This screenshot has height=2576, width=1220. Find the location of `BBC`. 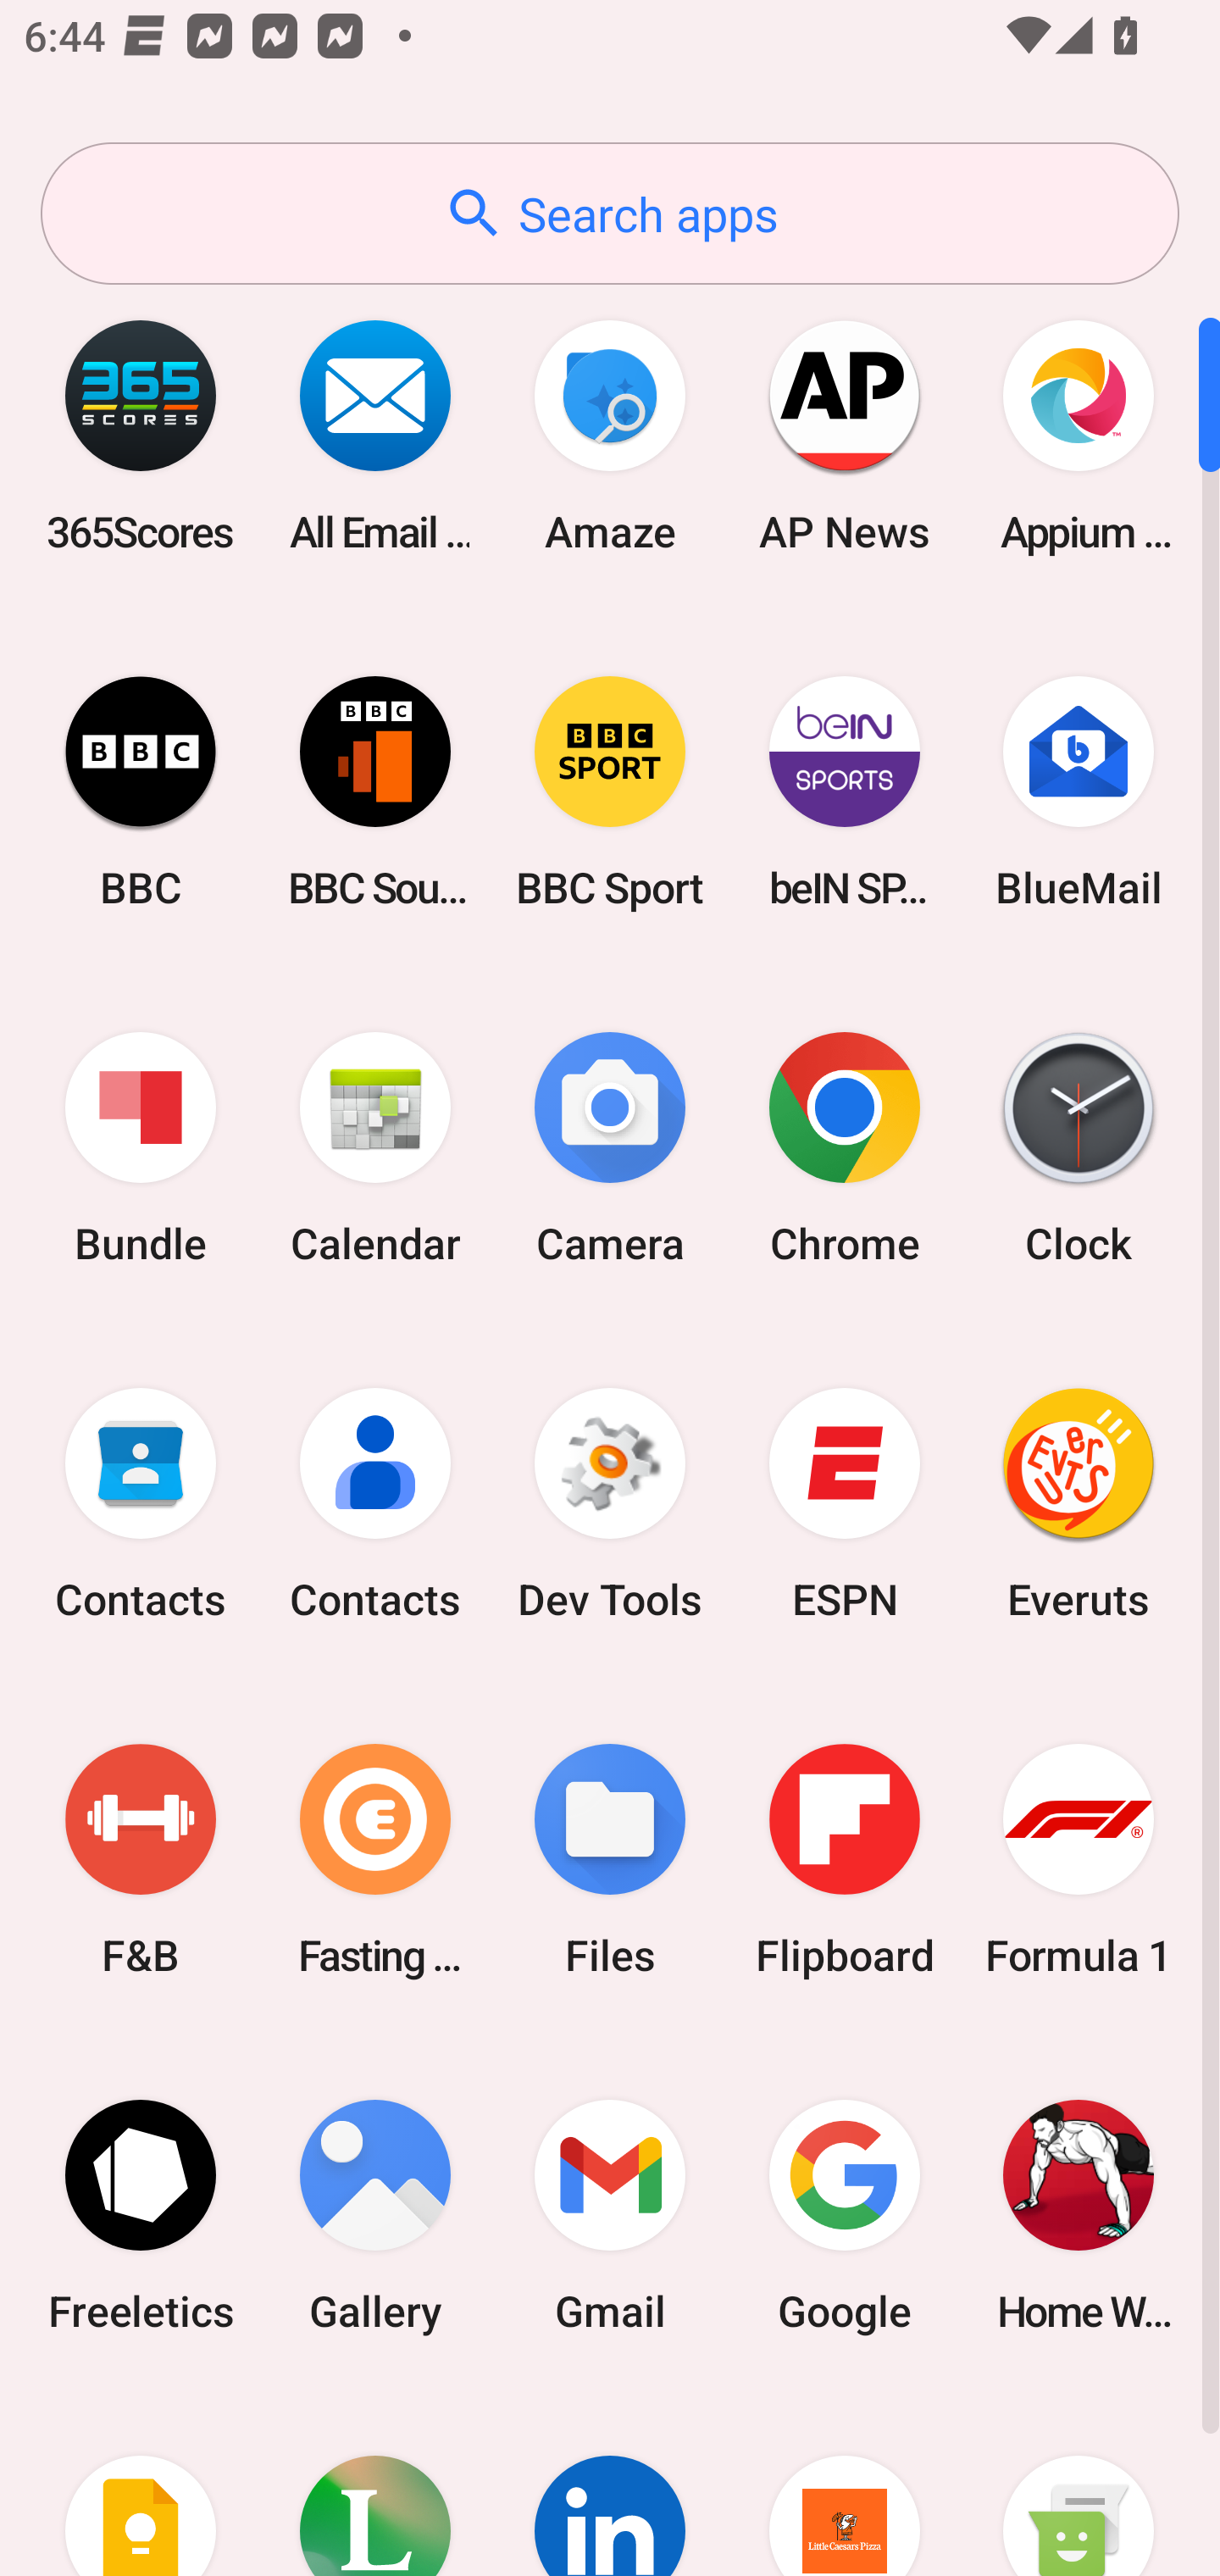

BBC is located at coordinates (141, 791).